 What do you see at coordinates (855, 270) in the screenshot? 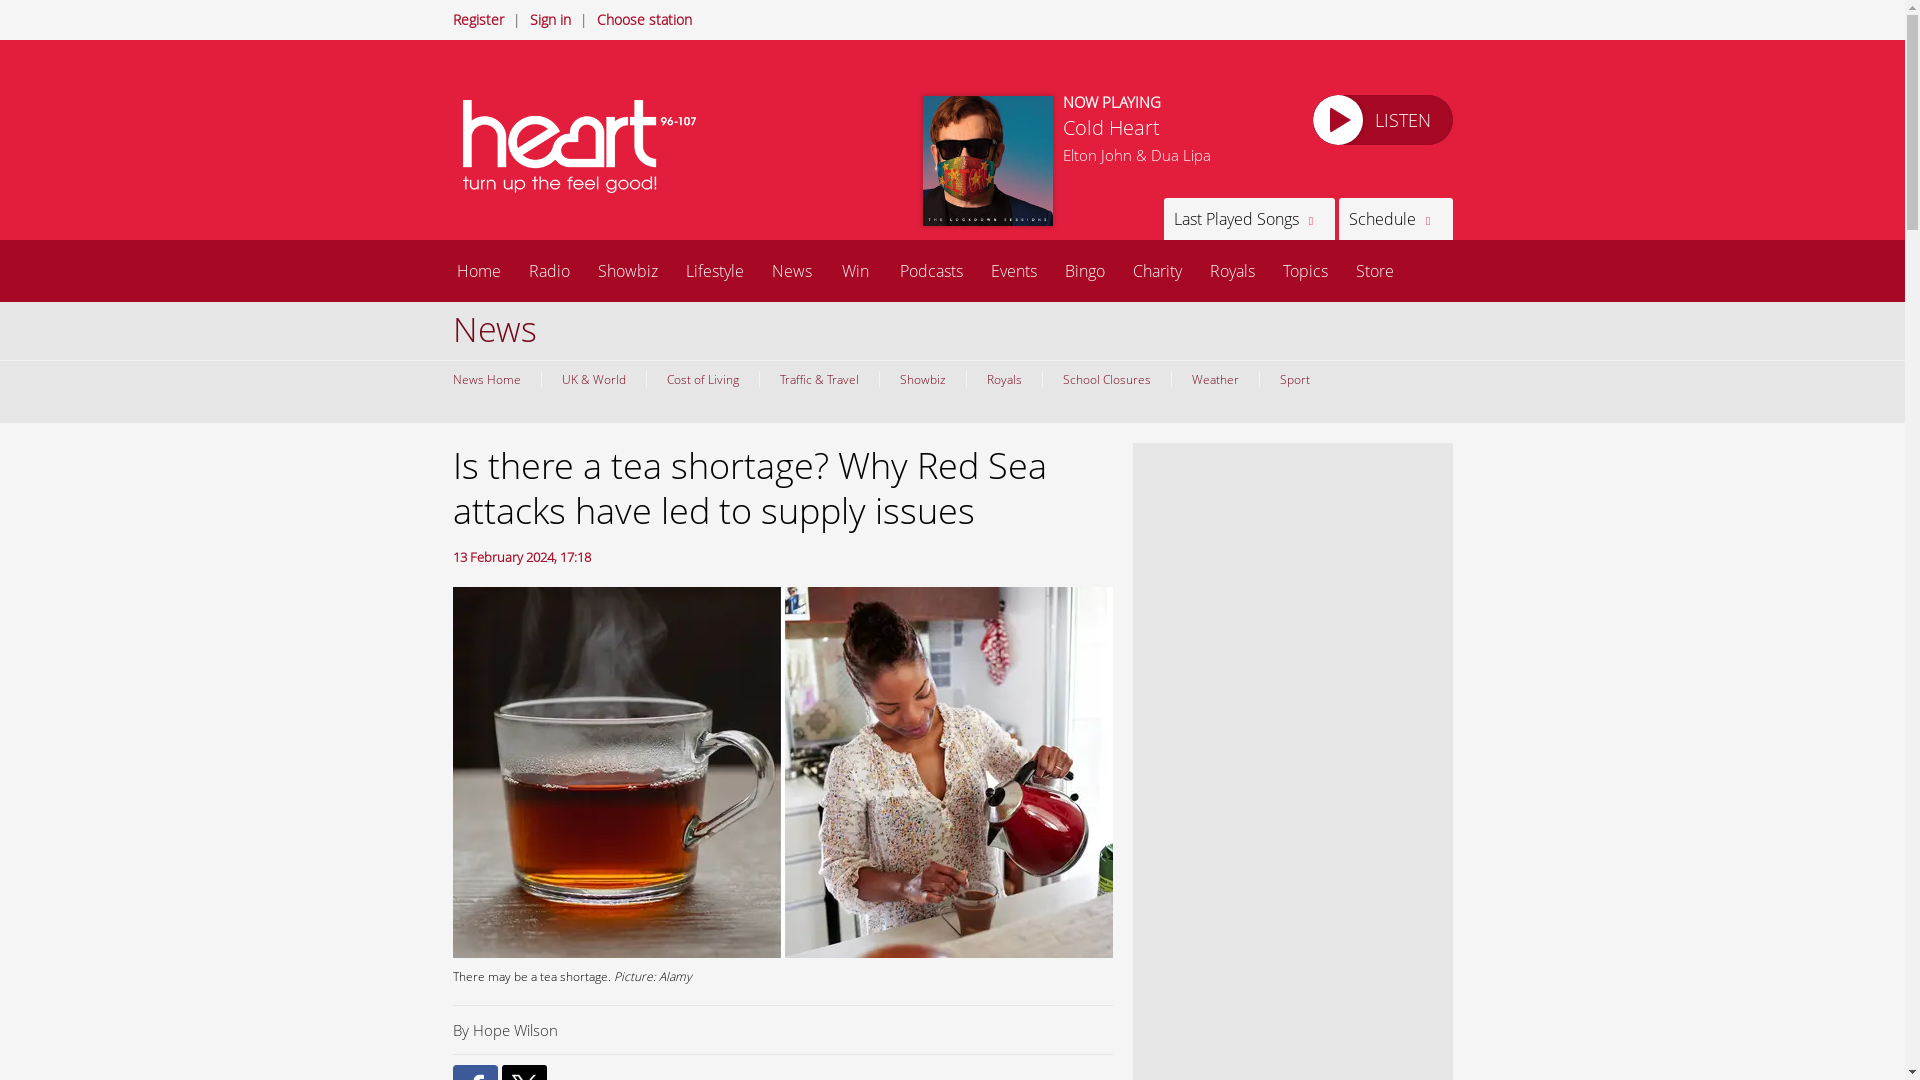
I see `Win` at bounding box center [855, 270].